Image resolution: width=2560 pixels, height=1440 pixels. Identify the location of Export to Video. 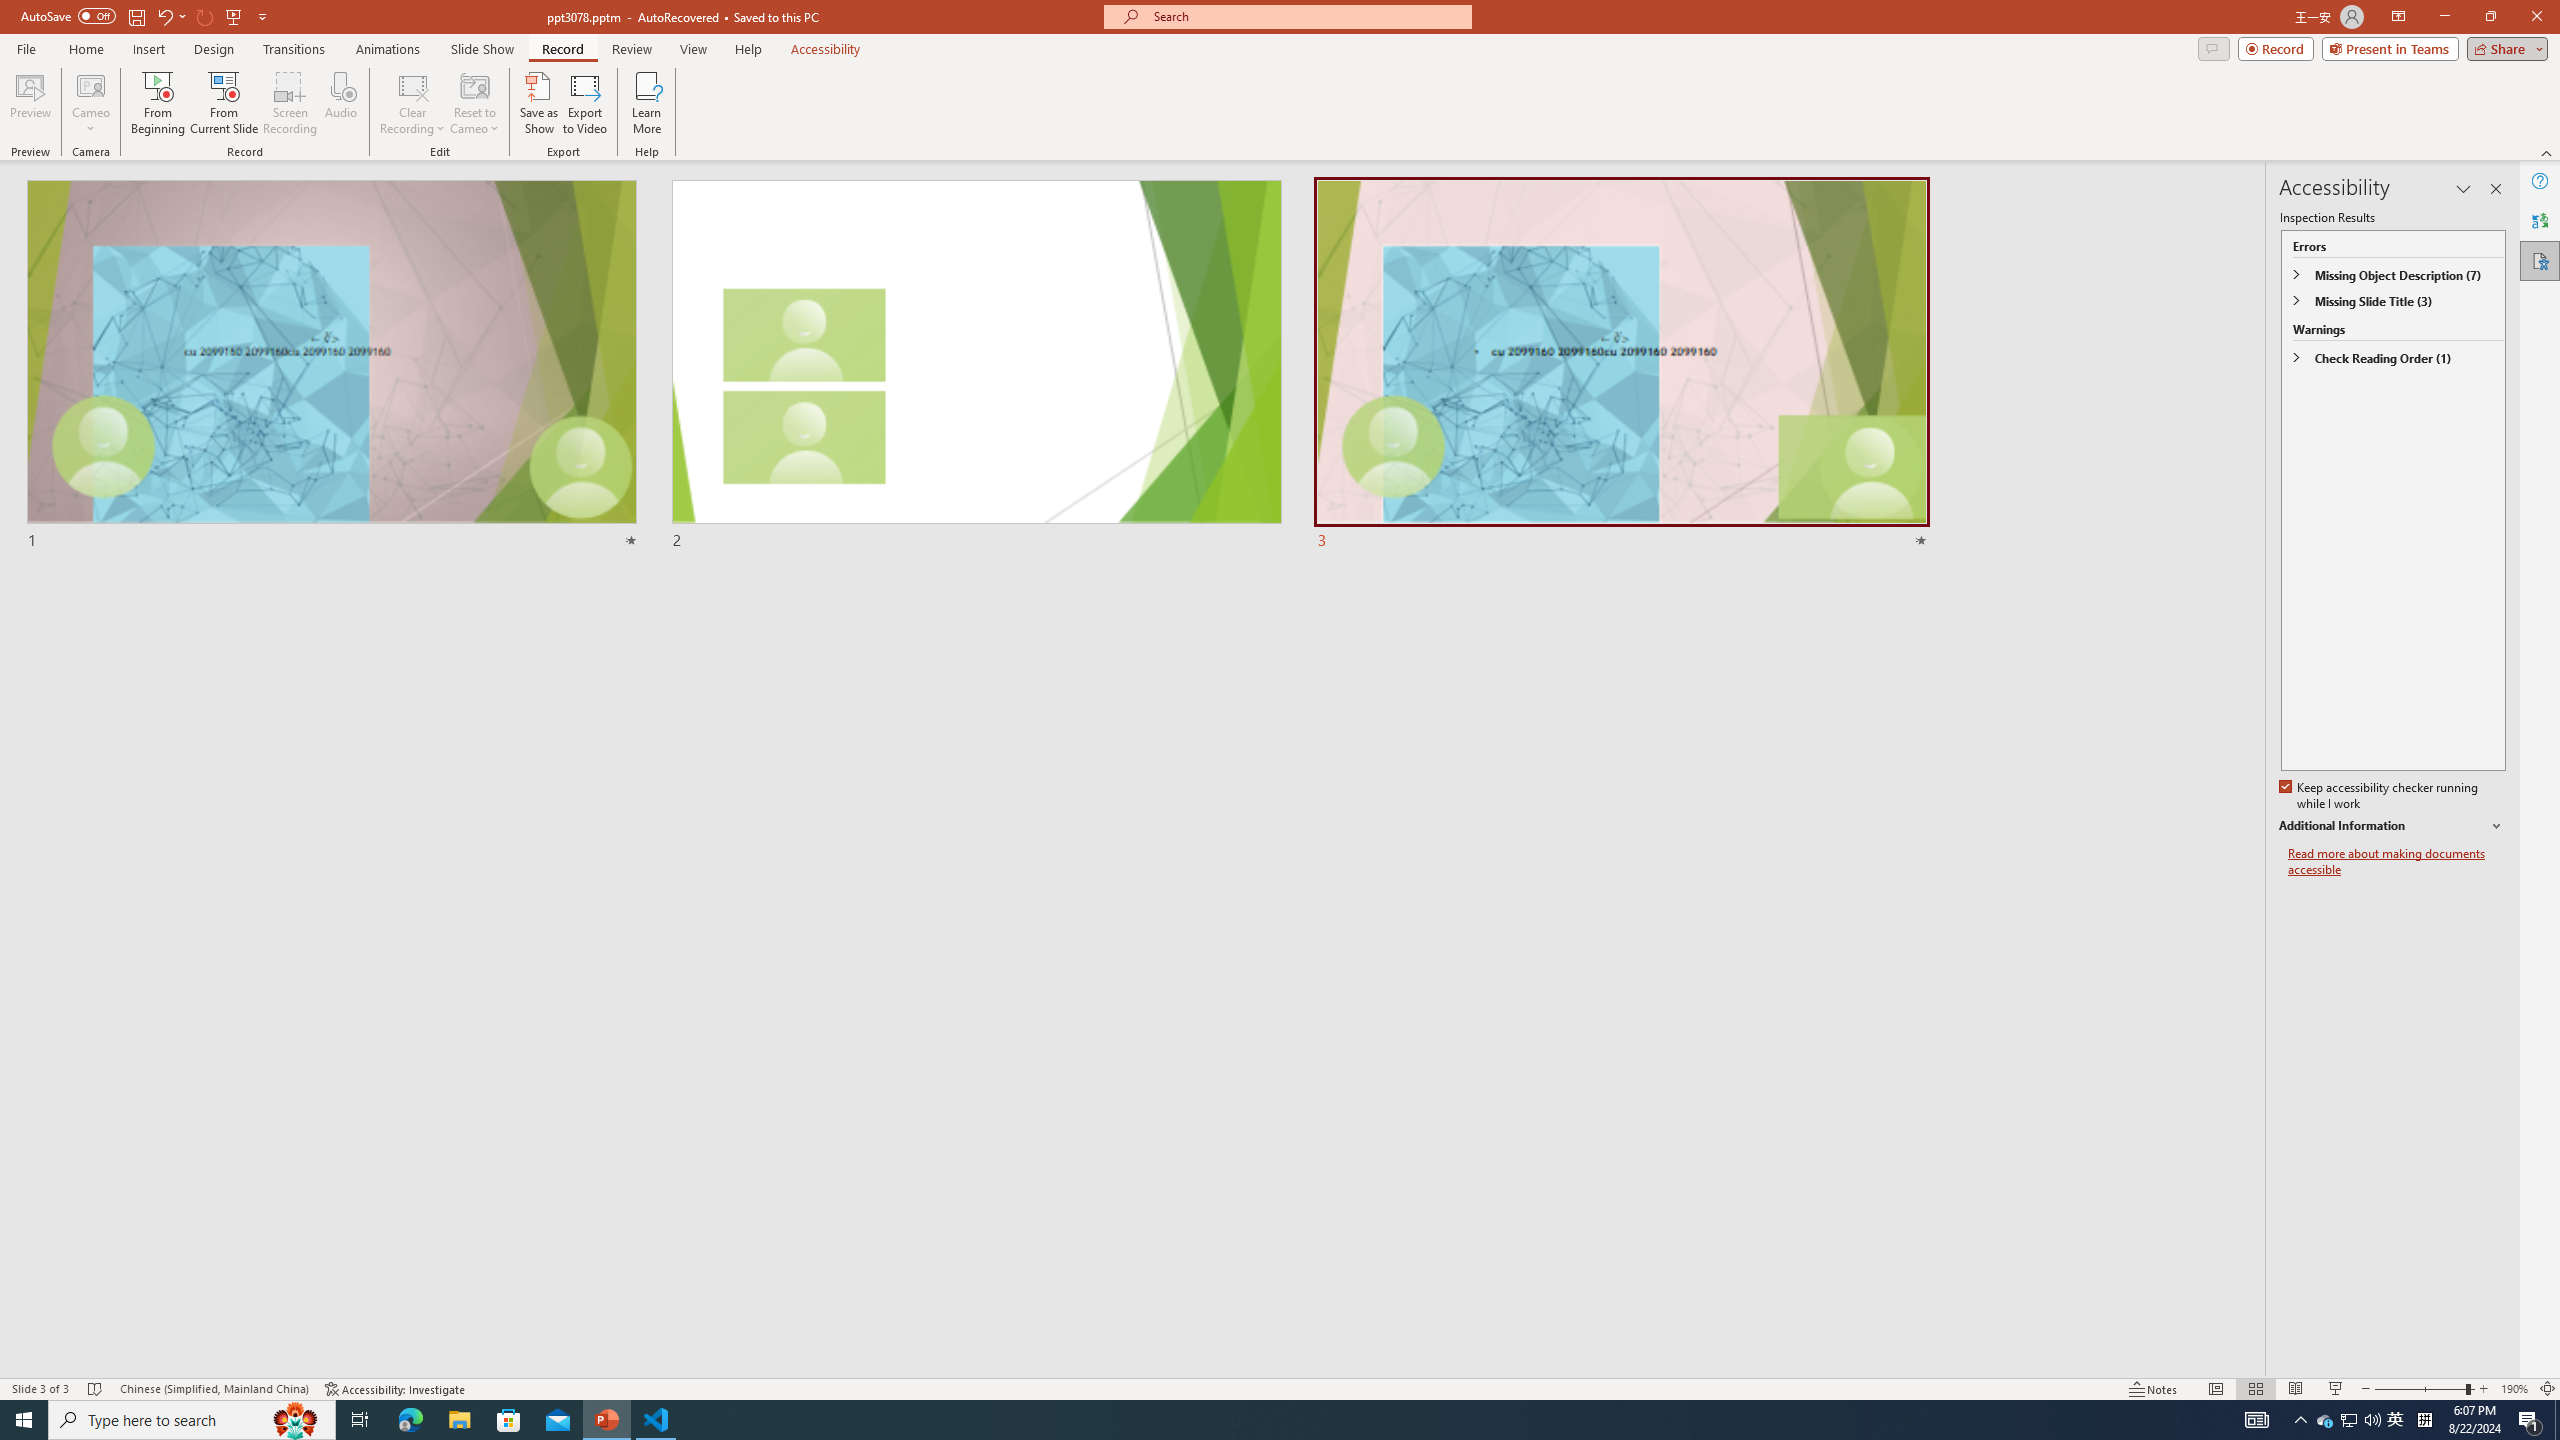
(584, 103).